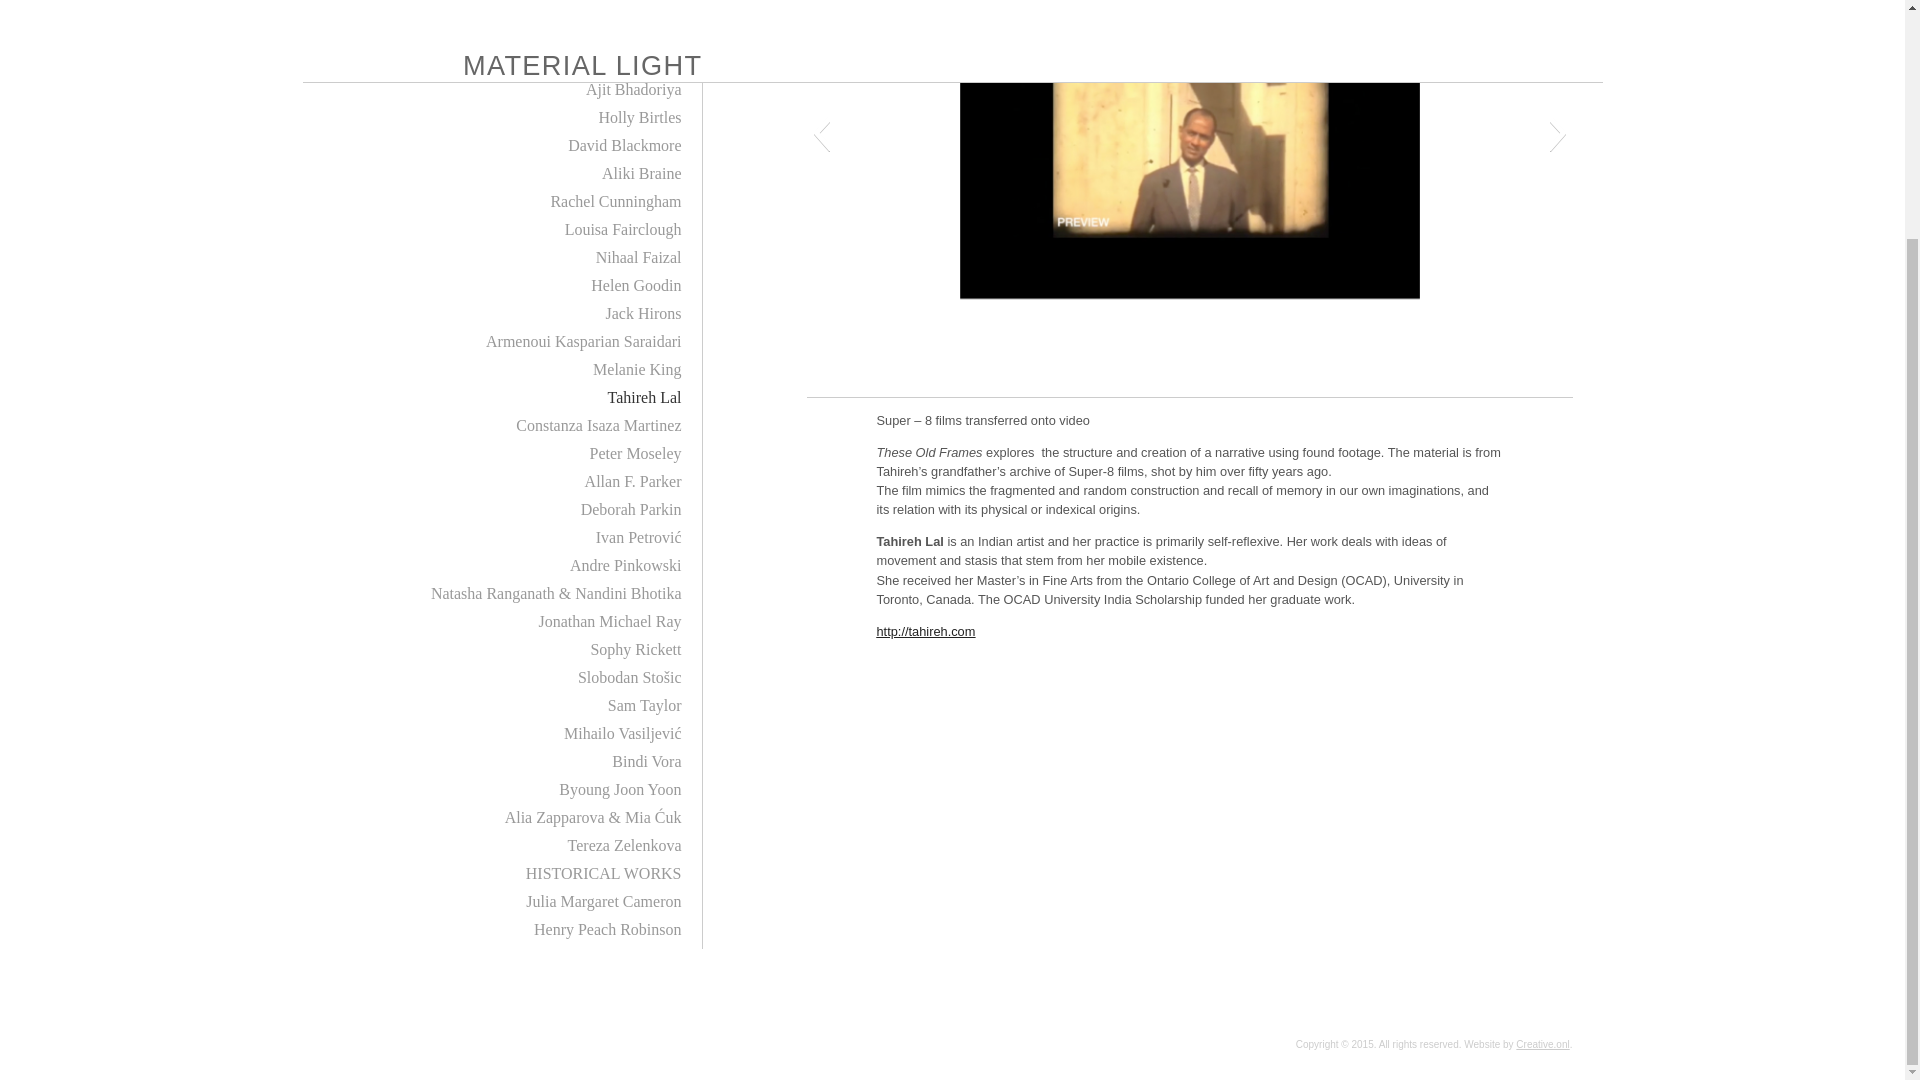 The image size is (1920, 1080). Describe the element at coordinates (583, 340) in the screenshot. I see `Armenoui Kasparian Saraidari` at that location.